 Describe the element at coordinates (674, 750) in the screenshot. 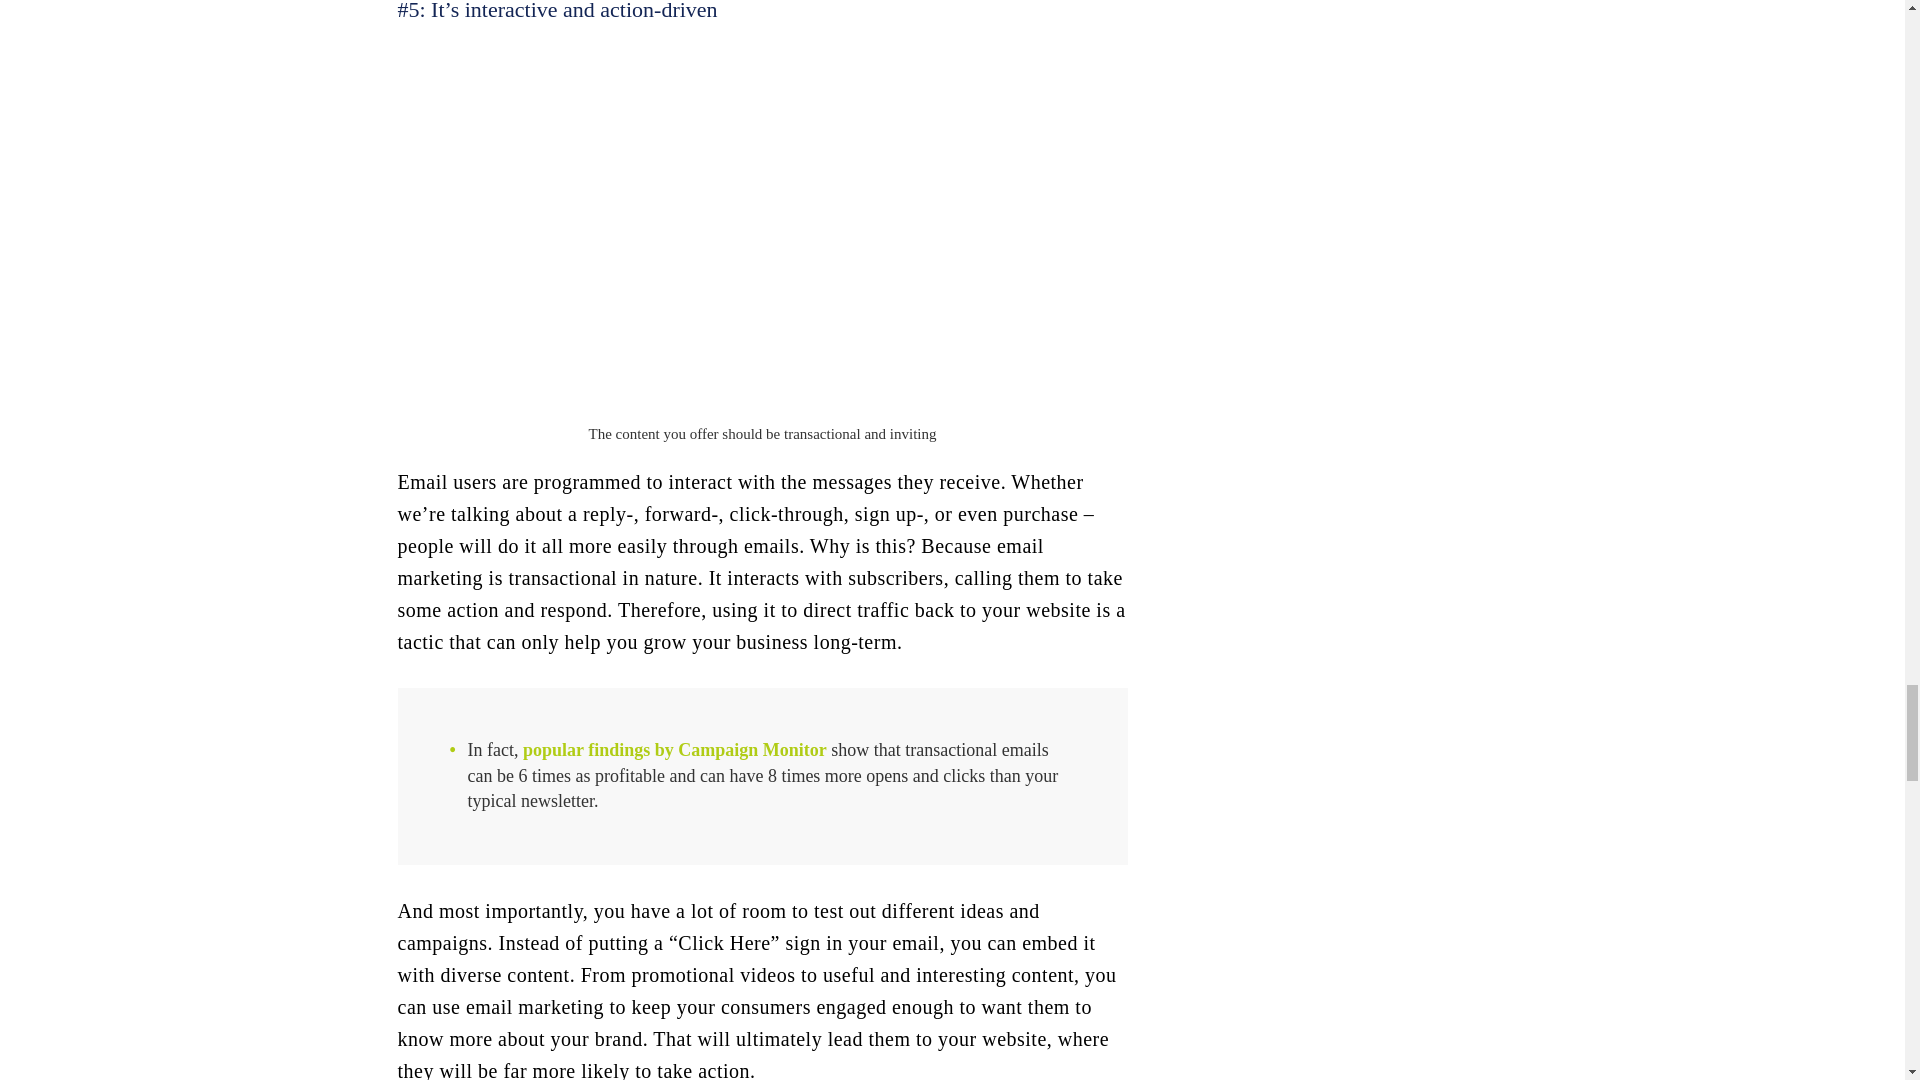

I see `popular findings by Campaign Monitor` at that location.